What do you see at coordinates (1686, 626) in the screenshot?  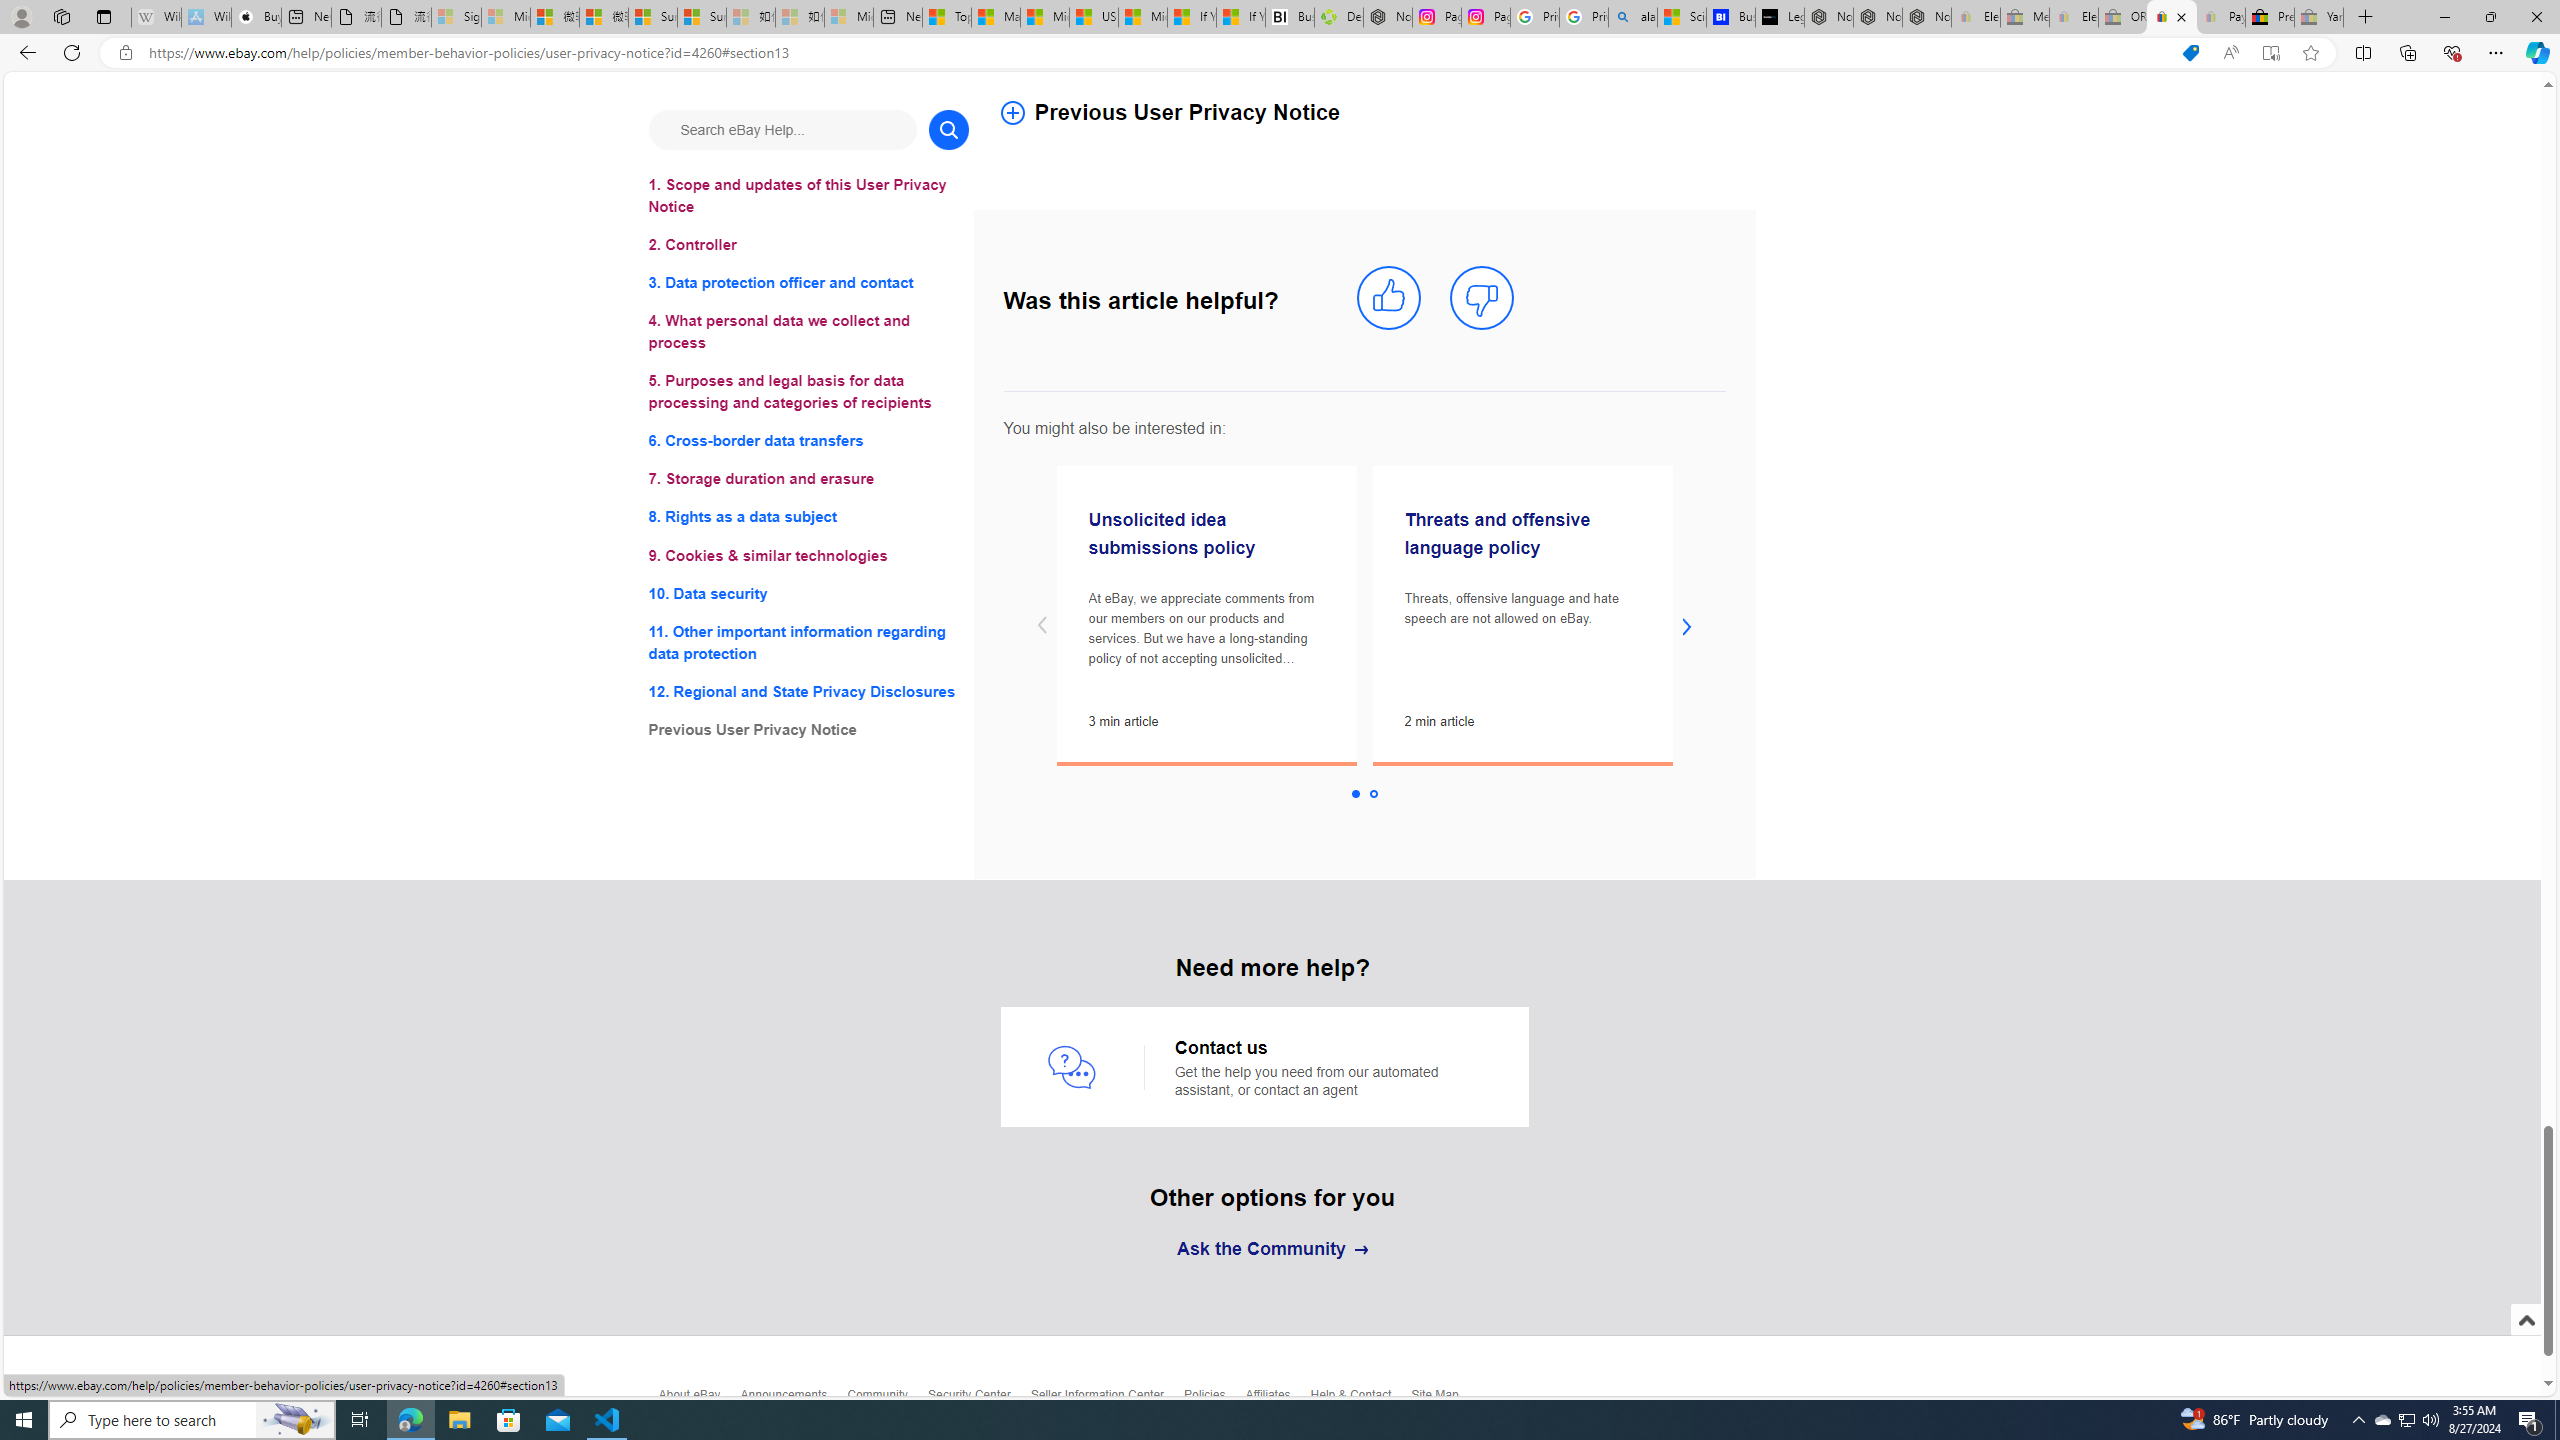 I see `next slide` at bounding box center [1686, 626].